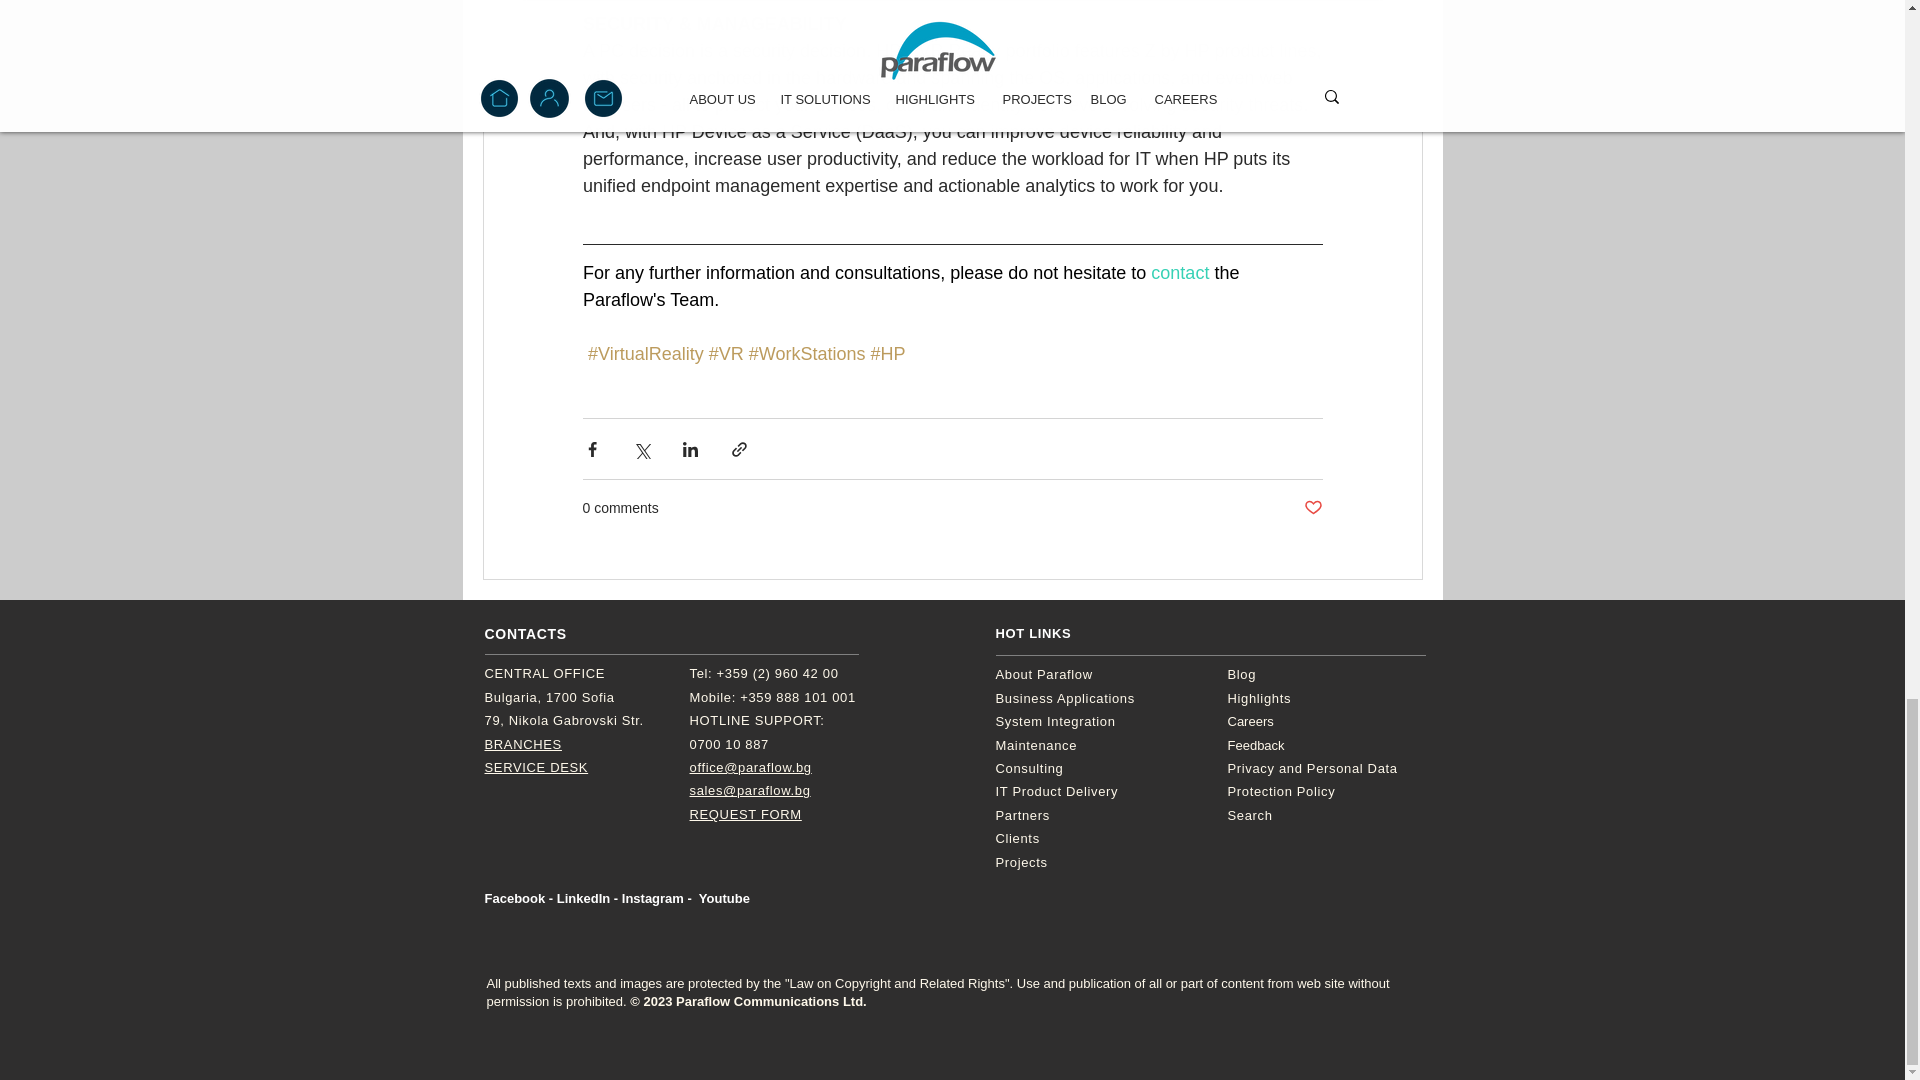 Image resolution: width=1920 pixels, height=1080 pixels. Describe the element at coordinates (724, 898) in the screenshot. I see `Youtube` at that location.